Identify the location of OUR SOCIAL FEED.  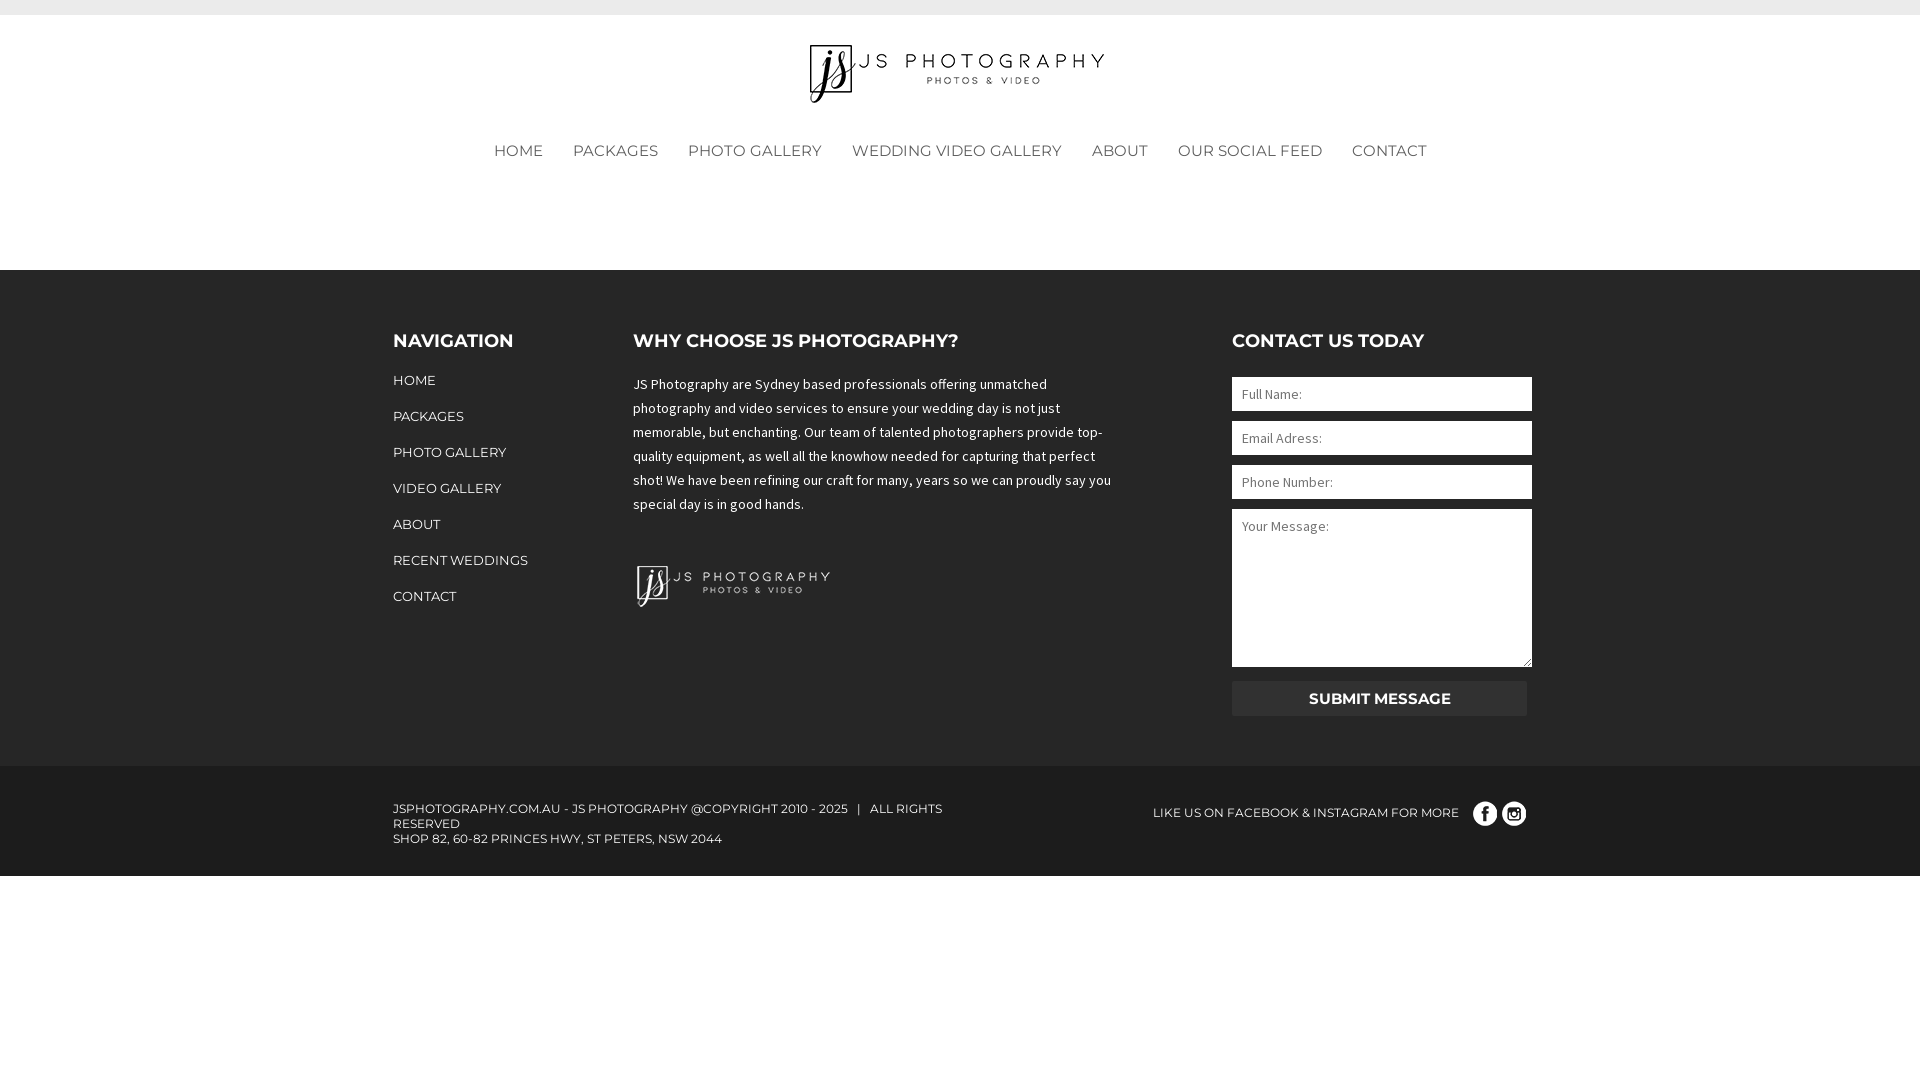
(1249, 150).